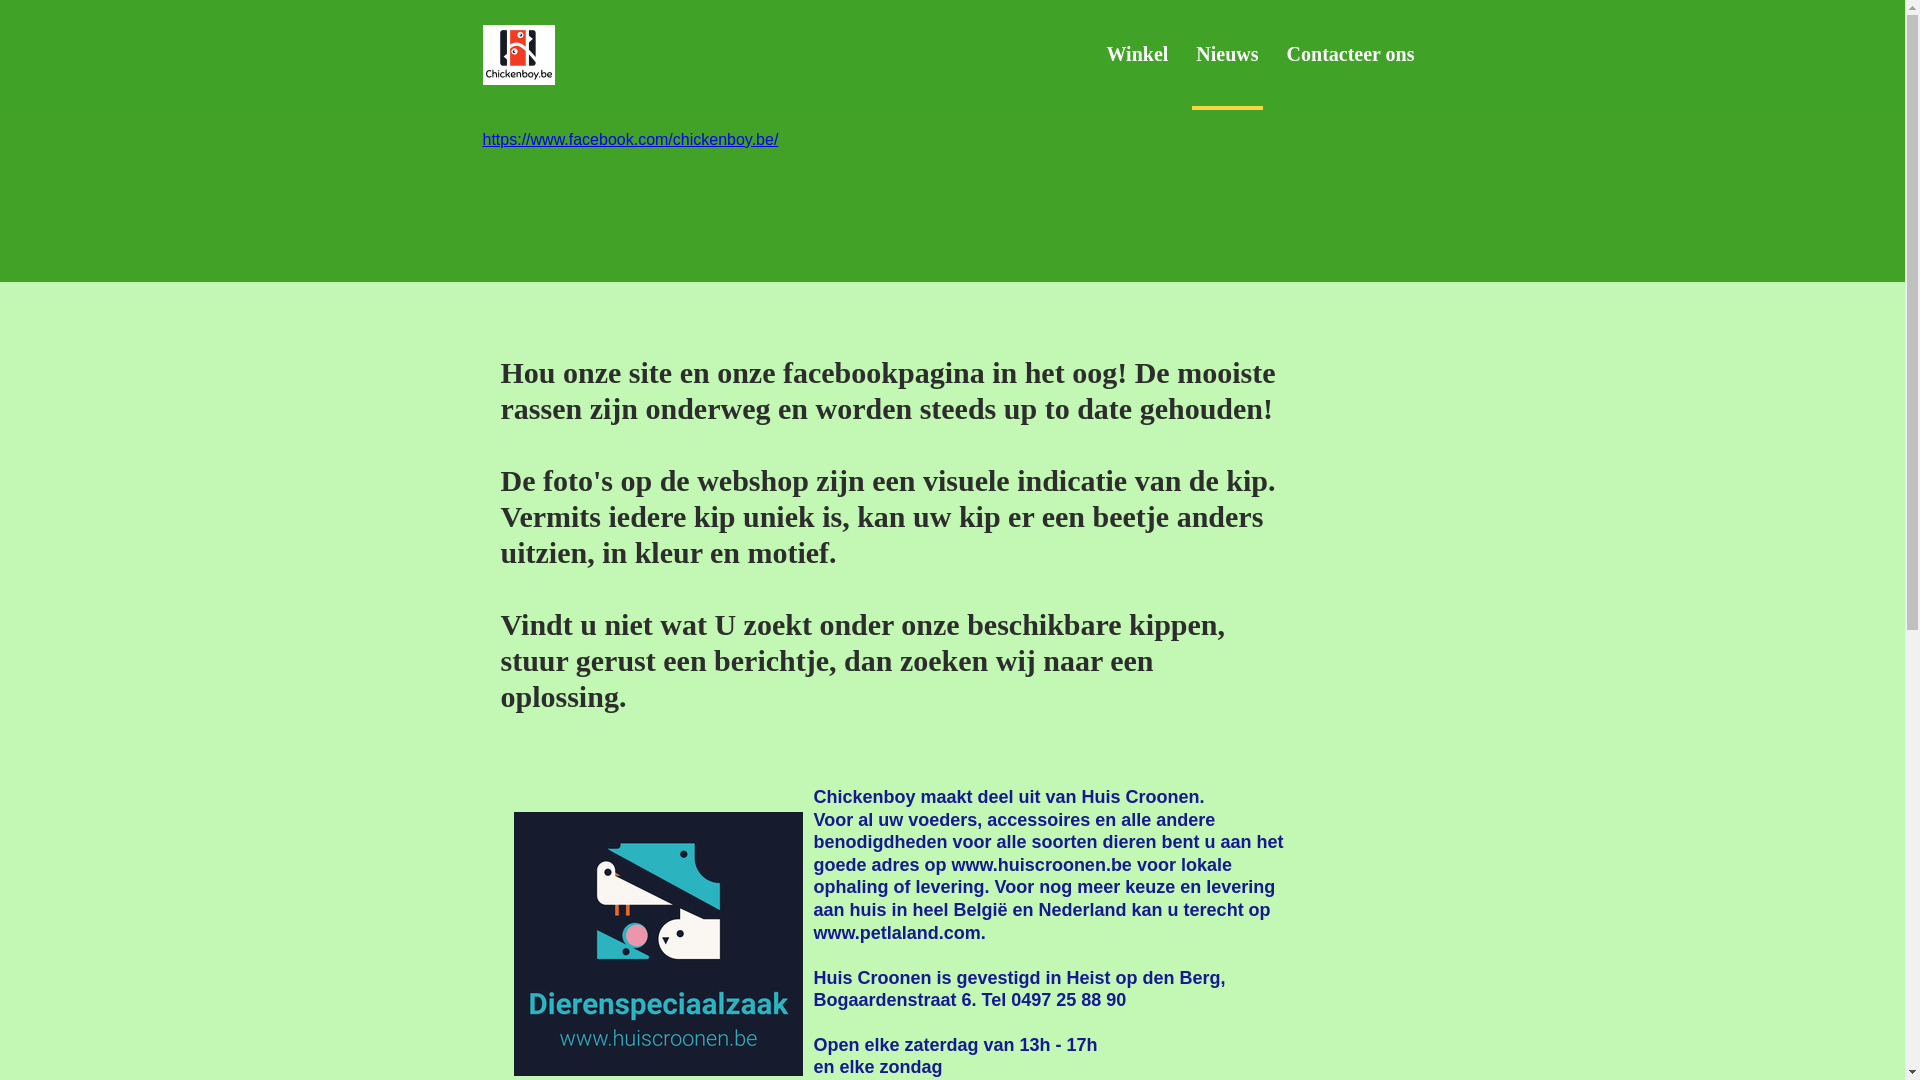 The height and width of the screenshot is (1080, 1920). Describe the element at coordinates (1227, 71) in the screenshot. I see `Nieuws` at that location.